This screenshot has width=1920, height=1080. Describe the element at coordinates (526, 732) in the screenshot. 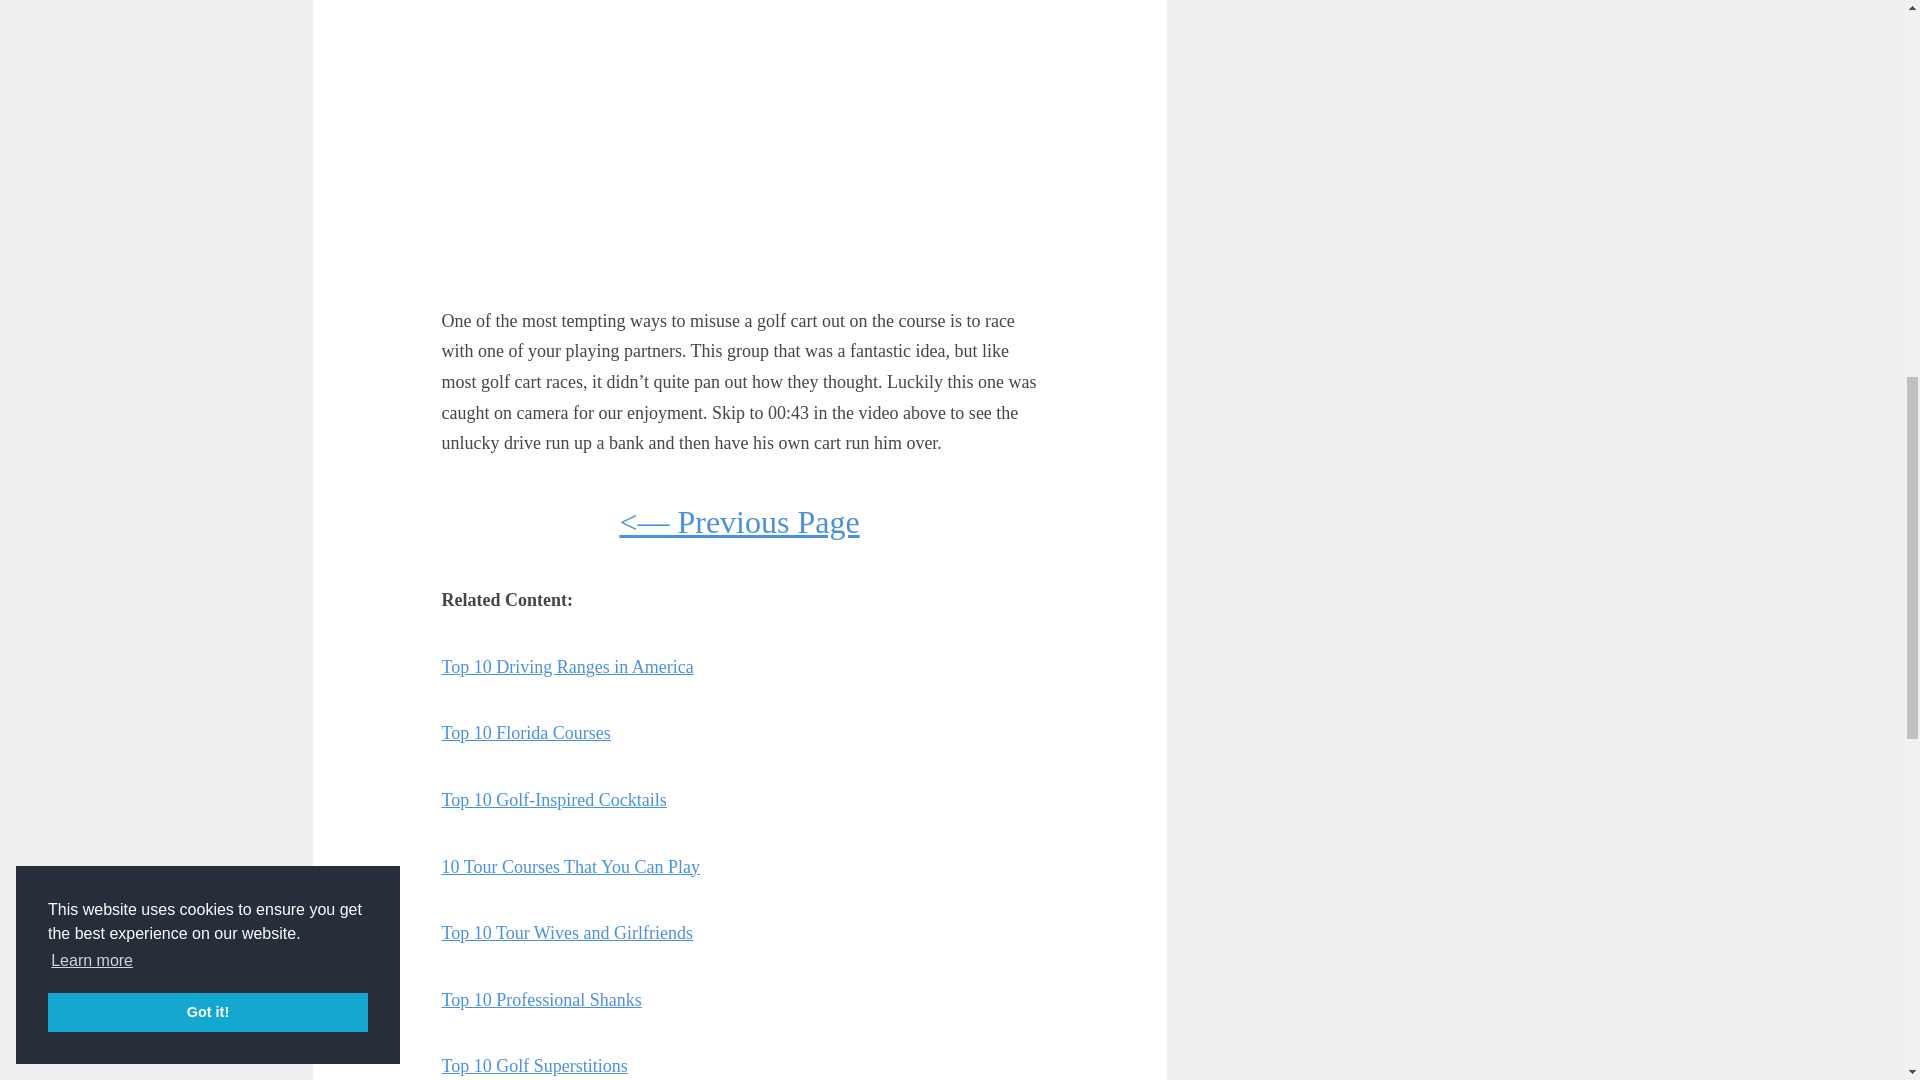

I see `Top 10 Florida Courses` at that location.